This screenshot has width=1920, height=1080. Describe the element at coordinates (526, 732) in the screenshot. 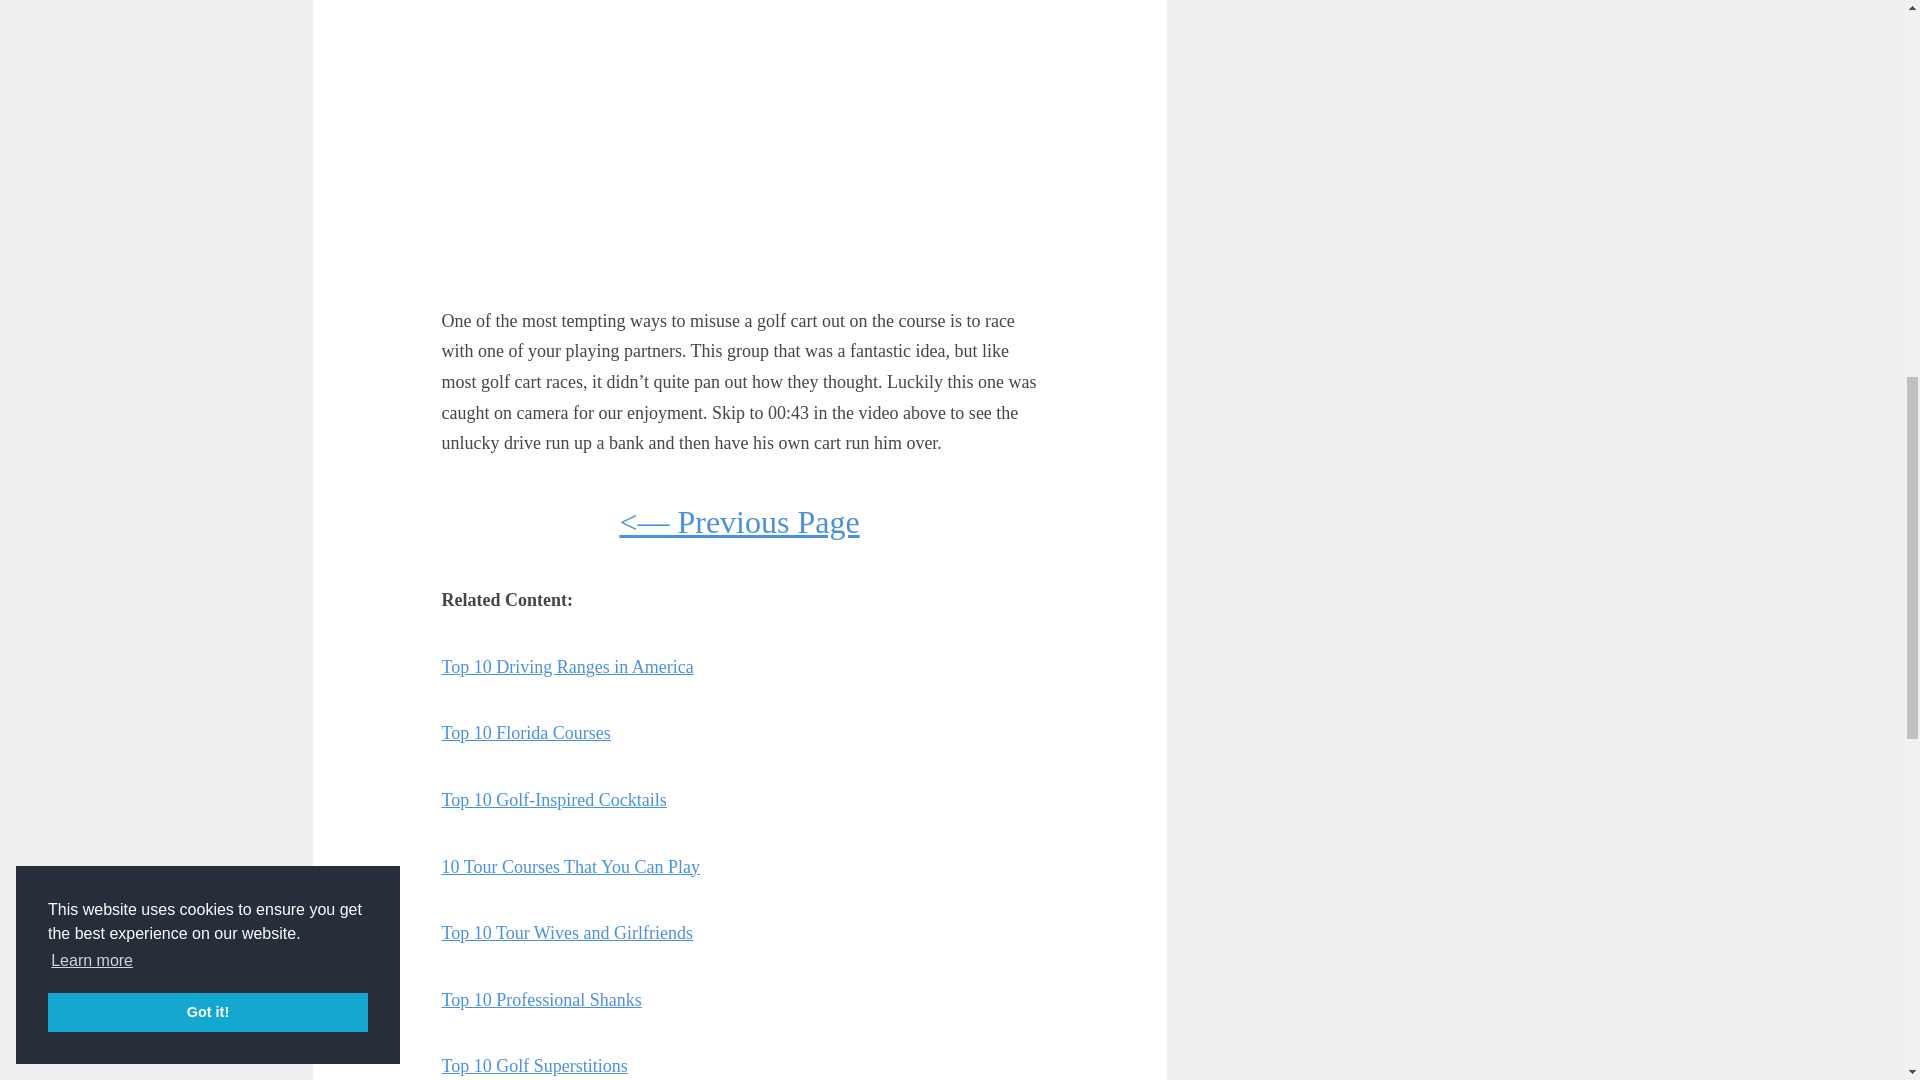

I see `Top 10 Florida Courses` at that location.